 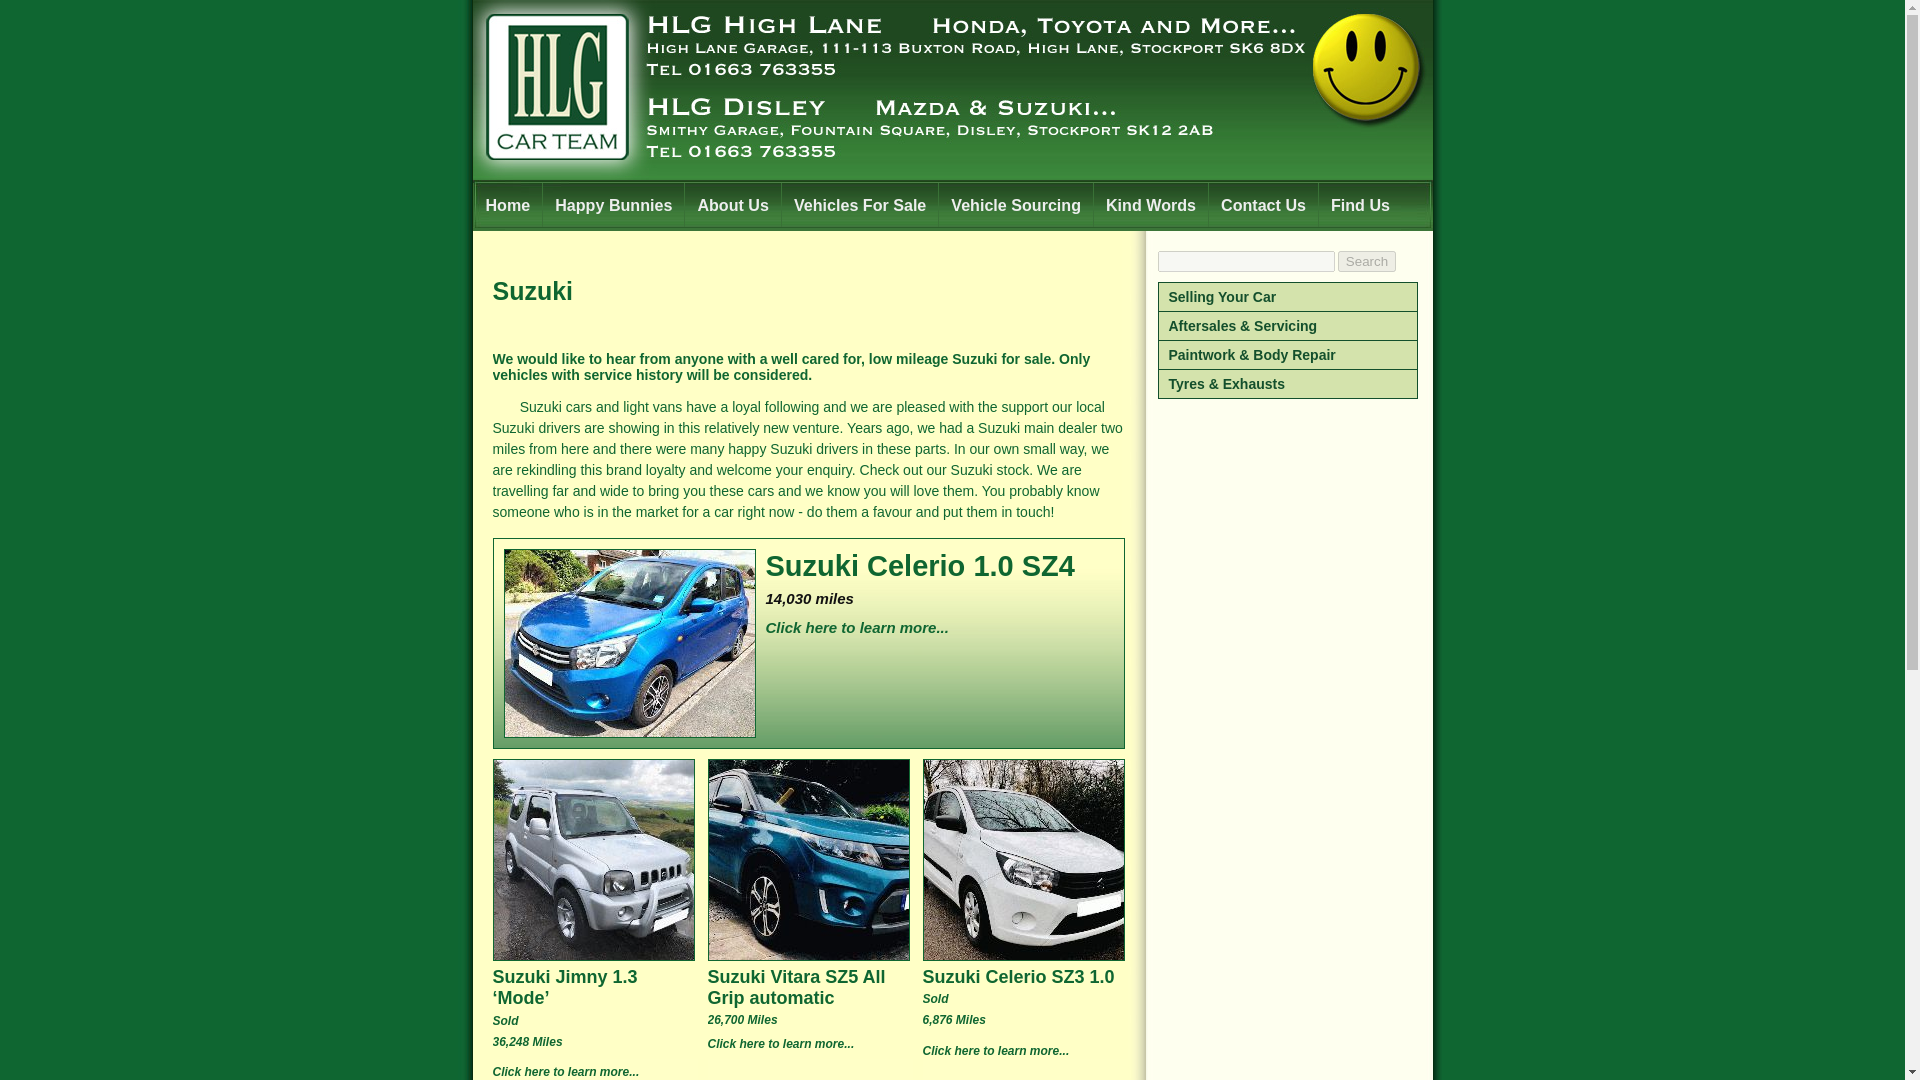 I want to click on Click here to learn more..., so click(x=1024, y=1056).